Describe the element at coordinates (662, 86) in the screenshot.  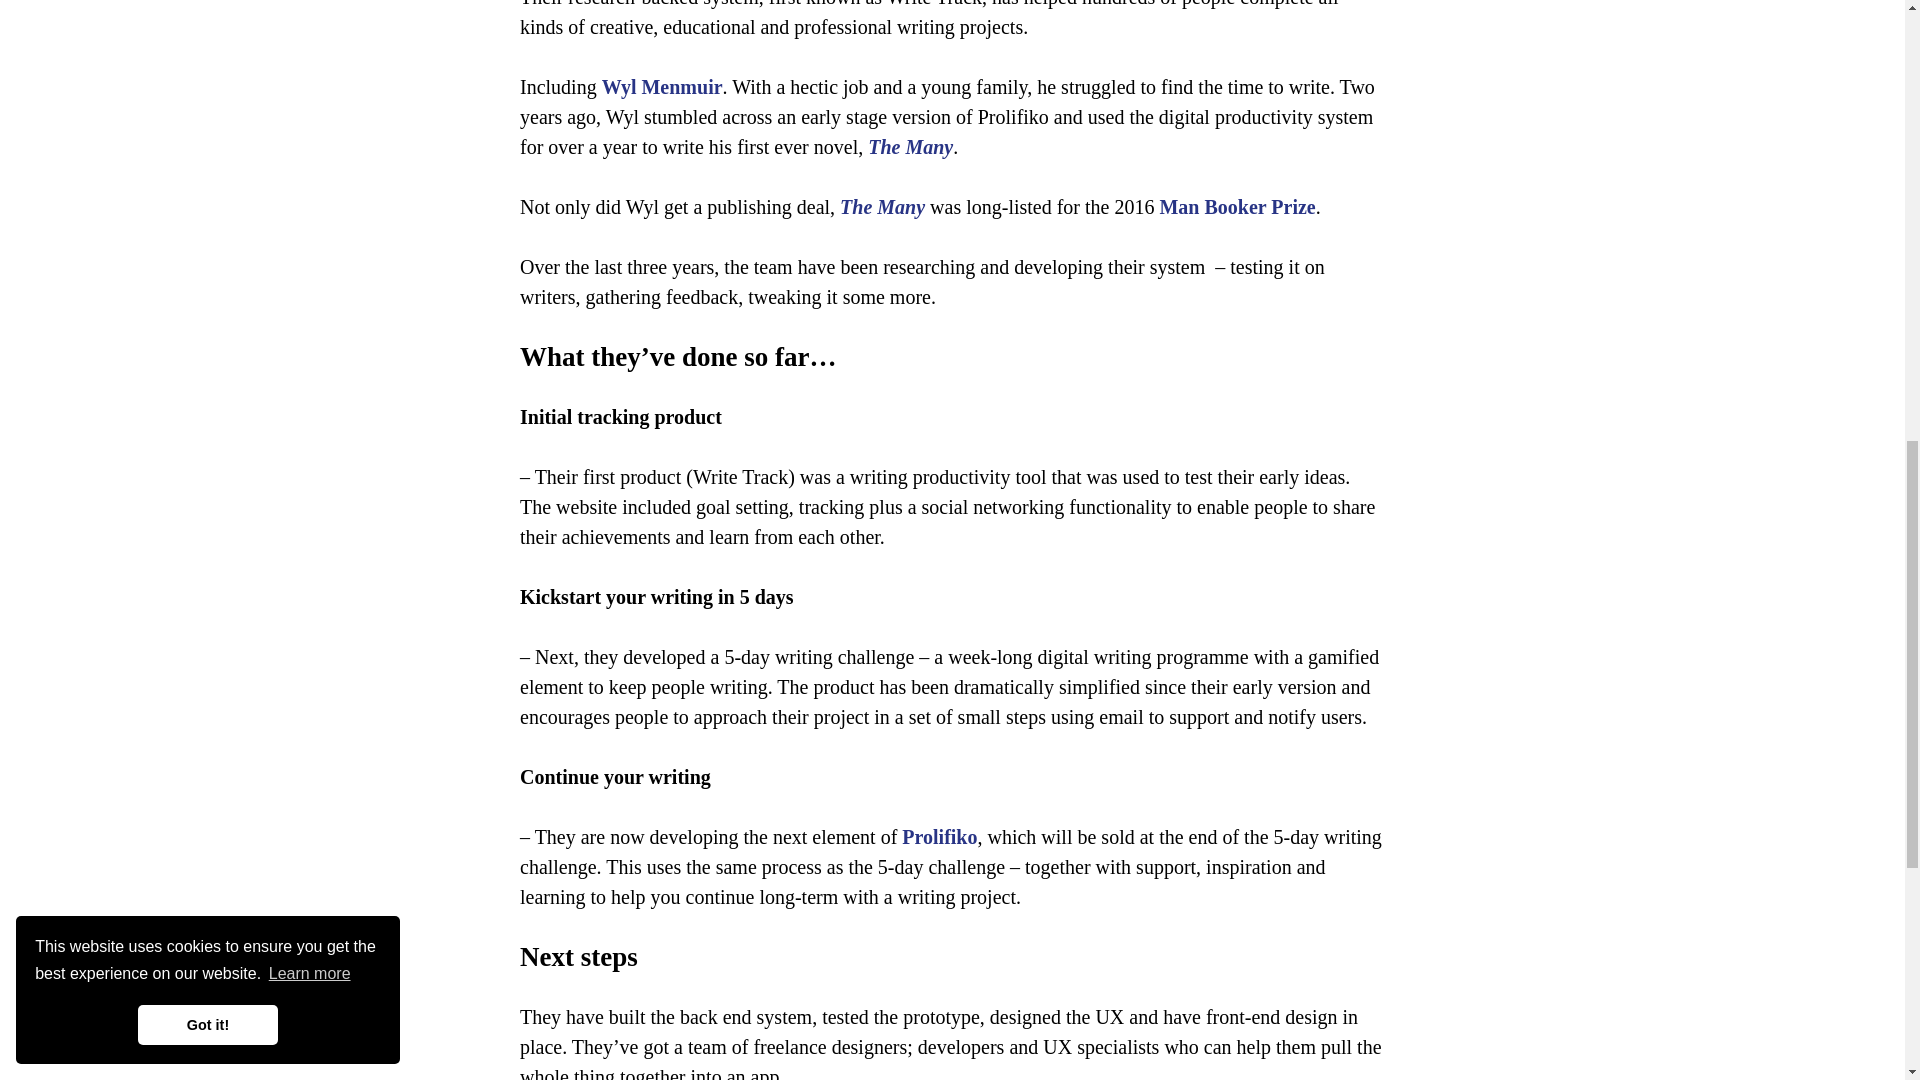
I see `Wyl Menmuir` at that location.